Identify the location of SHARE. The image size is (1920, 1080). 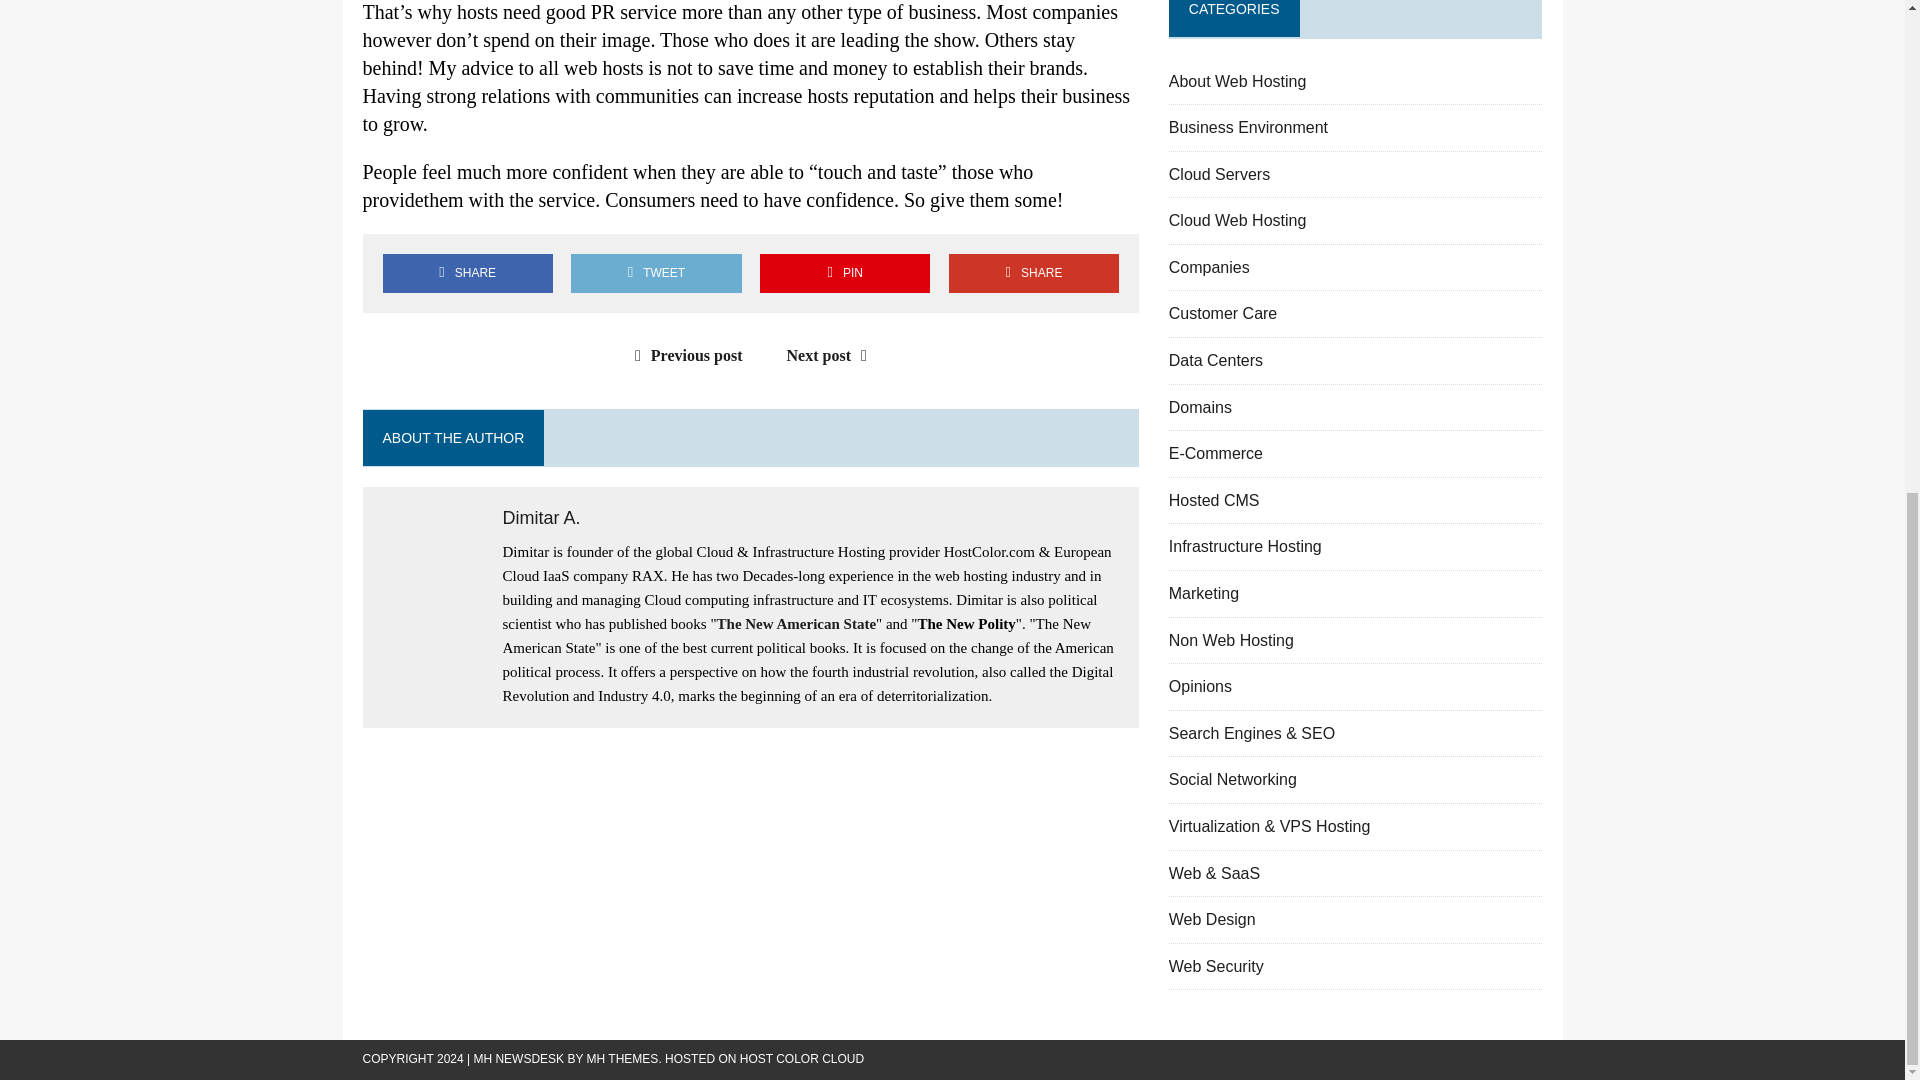
(467, 272).